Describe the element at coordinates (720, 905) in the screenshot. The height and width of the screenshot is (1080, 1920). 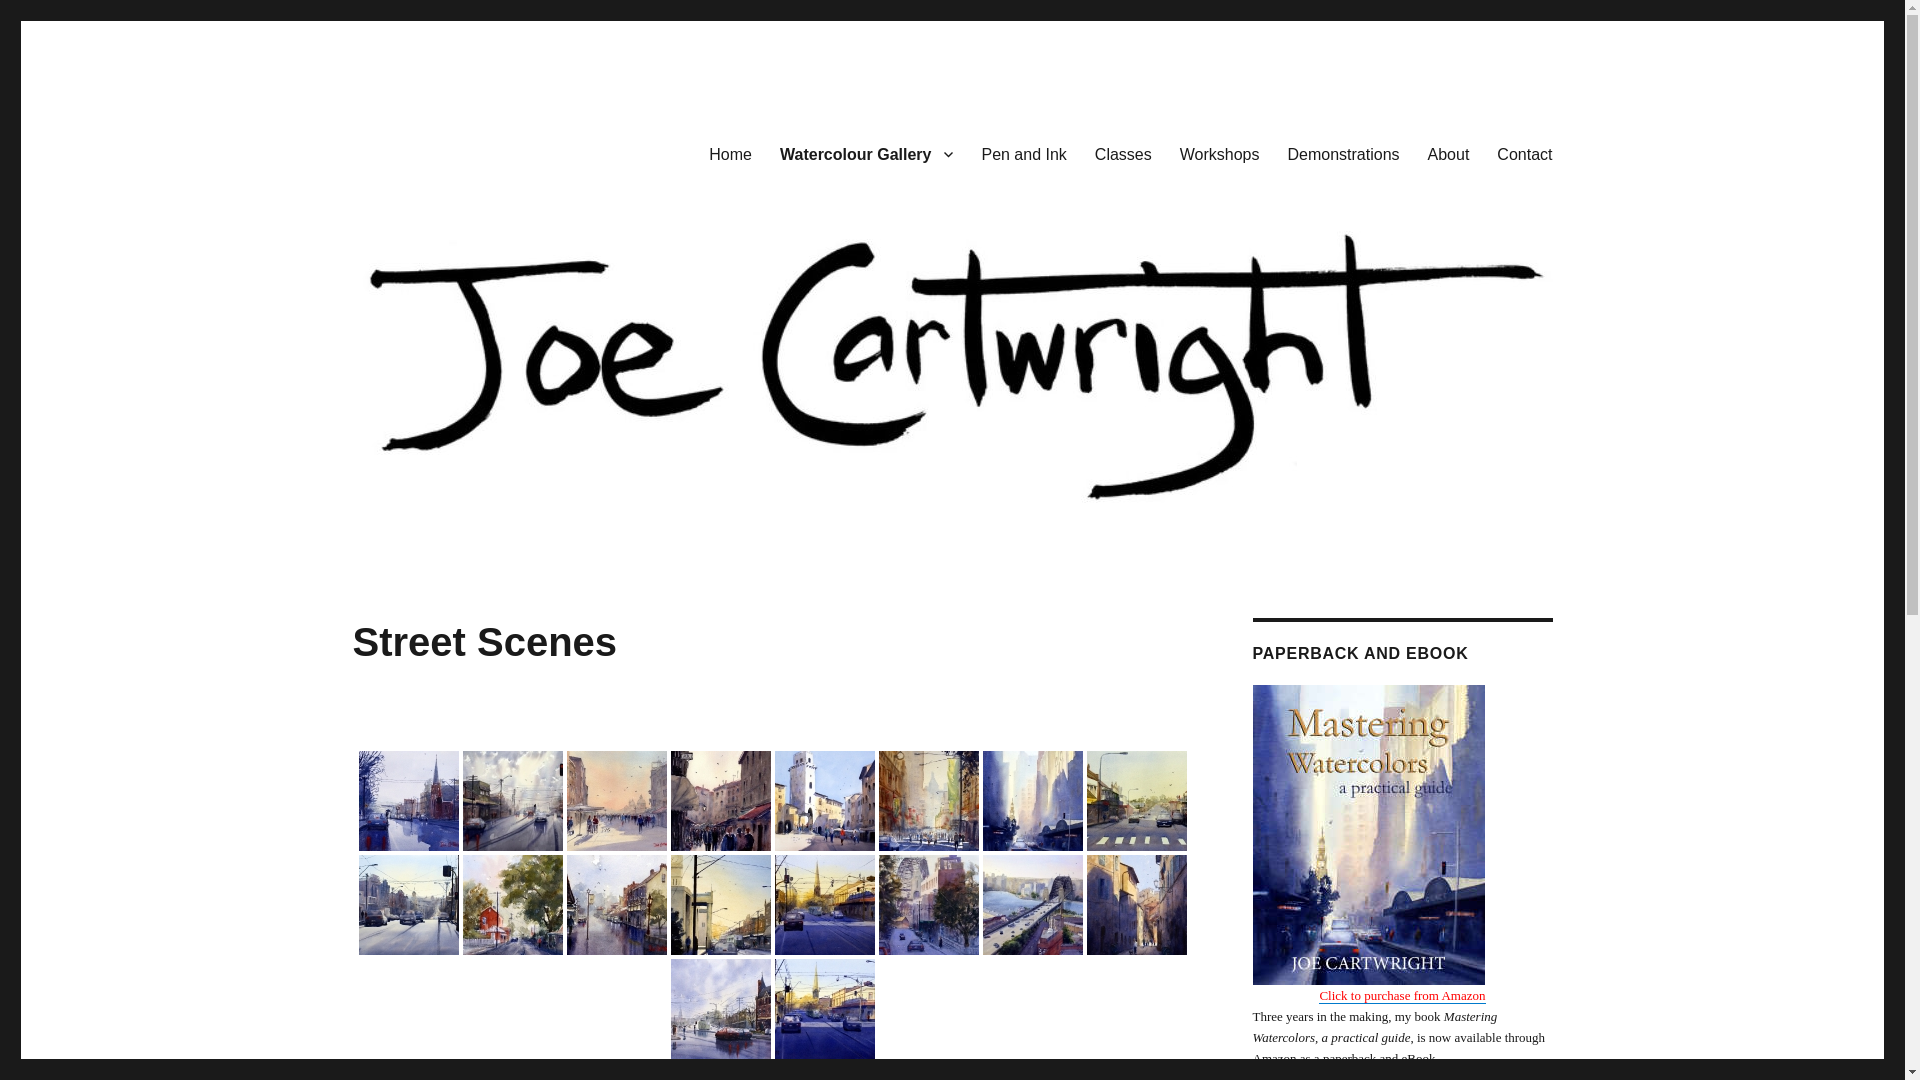
I see `SONY DSC` at that location.